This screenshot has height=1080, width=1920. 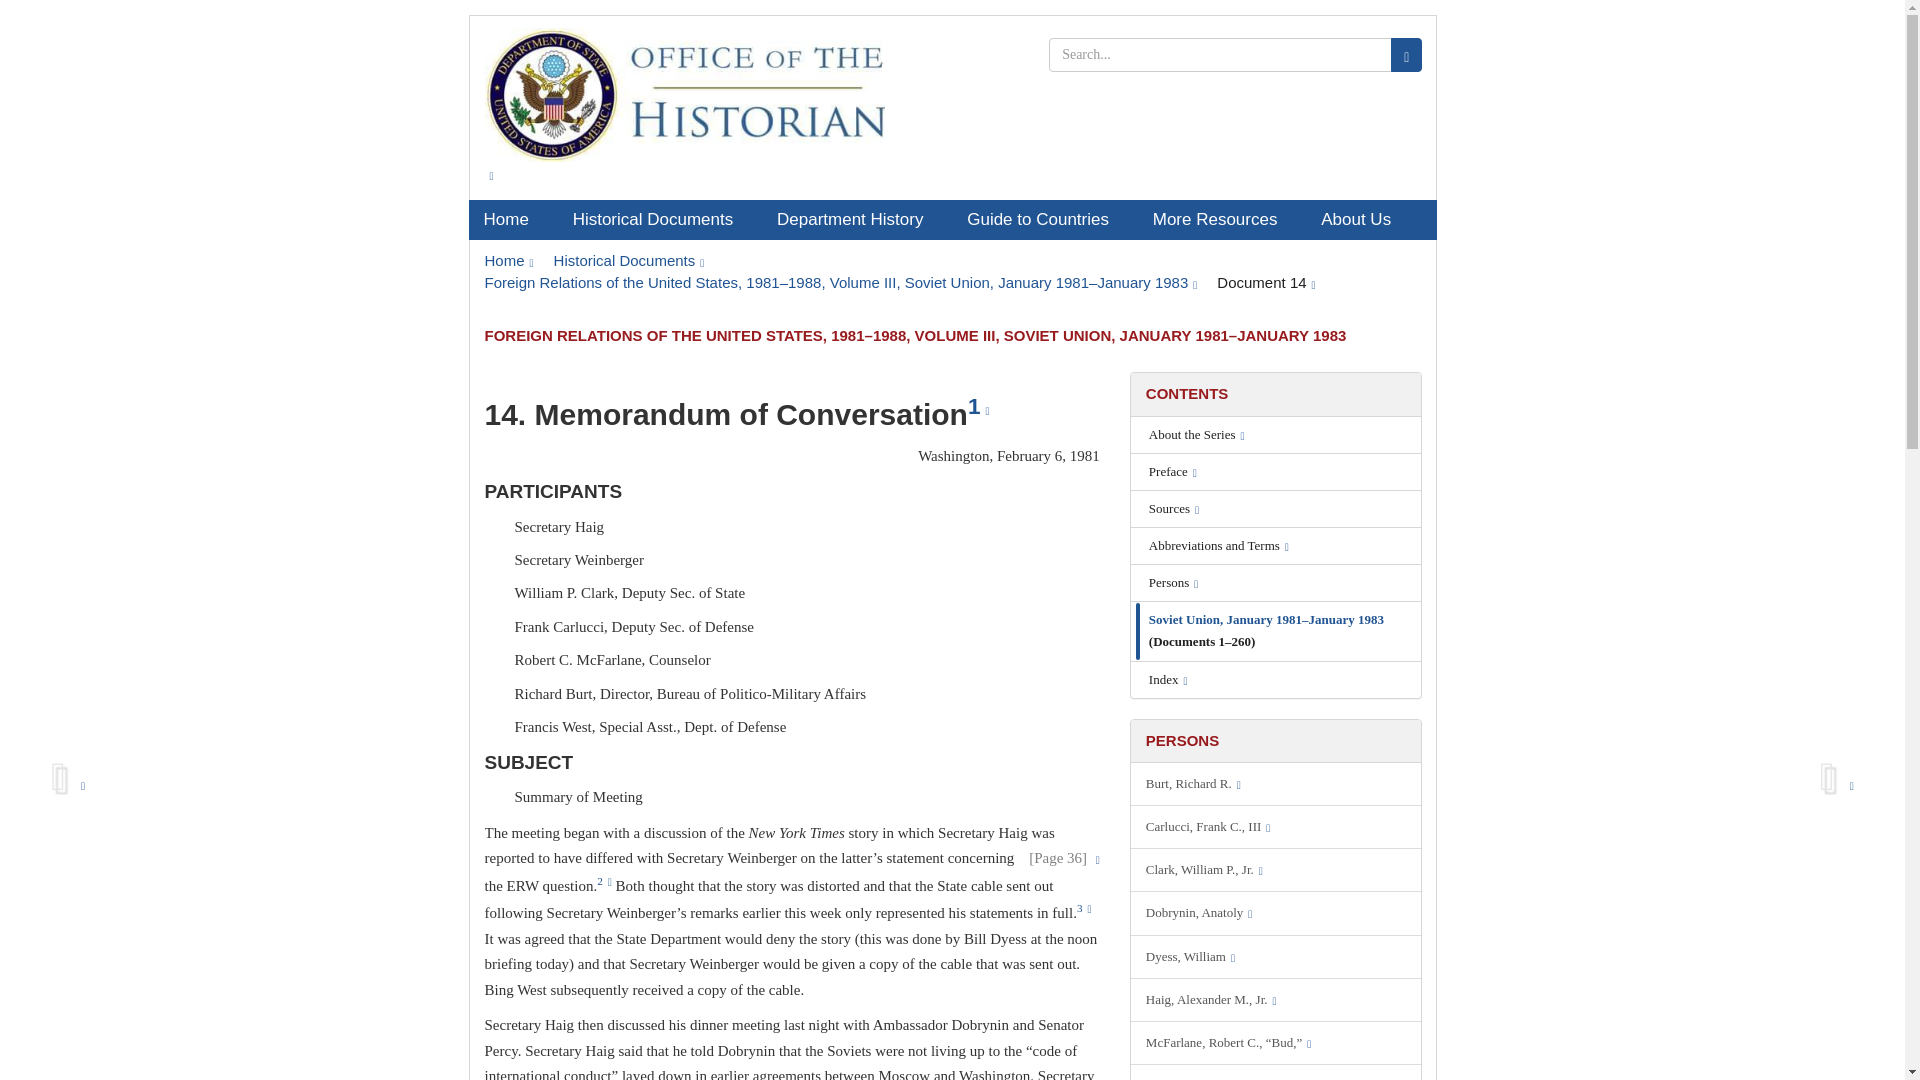 What do you see at coordinates (508, 260) in the screenshot?
I see `Home` at bounding box center [508, 260].